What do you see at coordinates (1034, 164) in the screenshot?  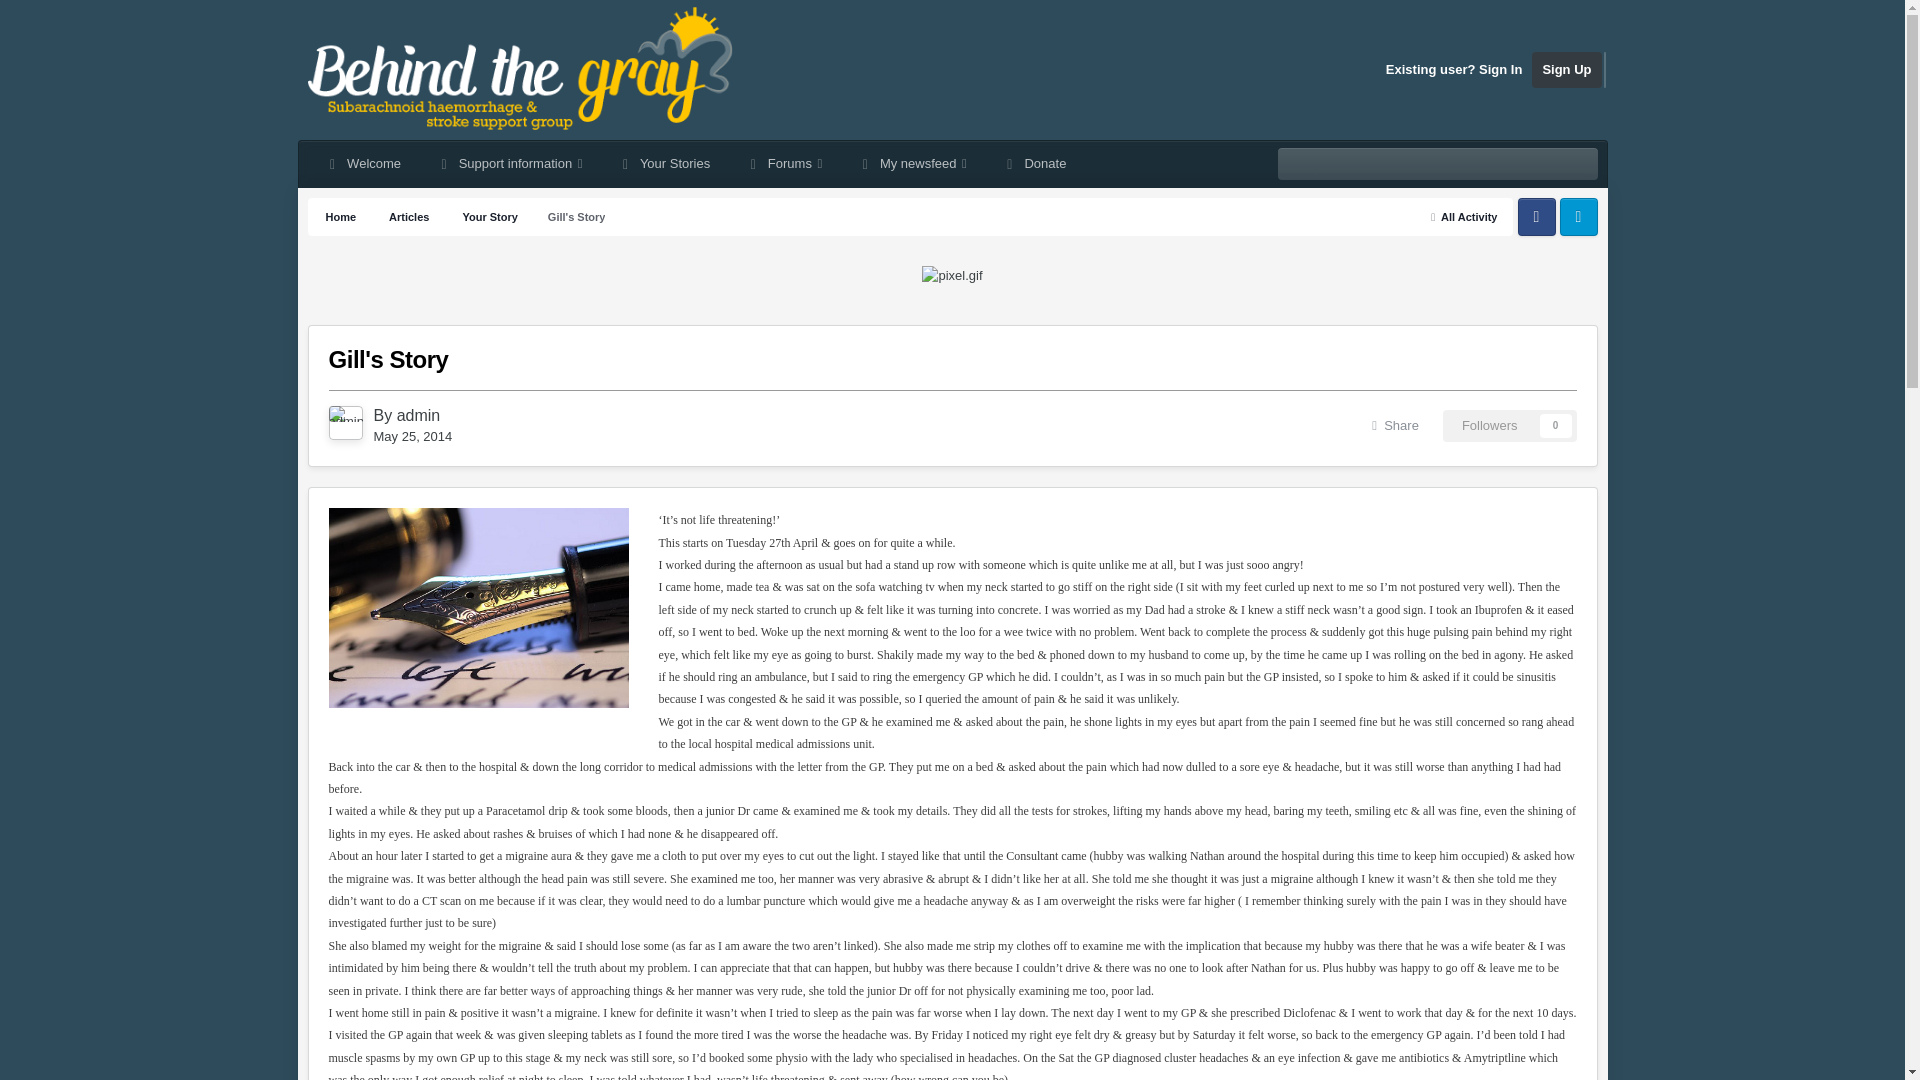 I see `Donate` at bounding box center [1034, 164].